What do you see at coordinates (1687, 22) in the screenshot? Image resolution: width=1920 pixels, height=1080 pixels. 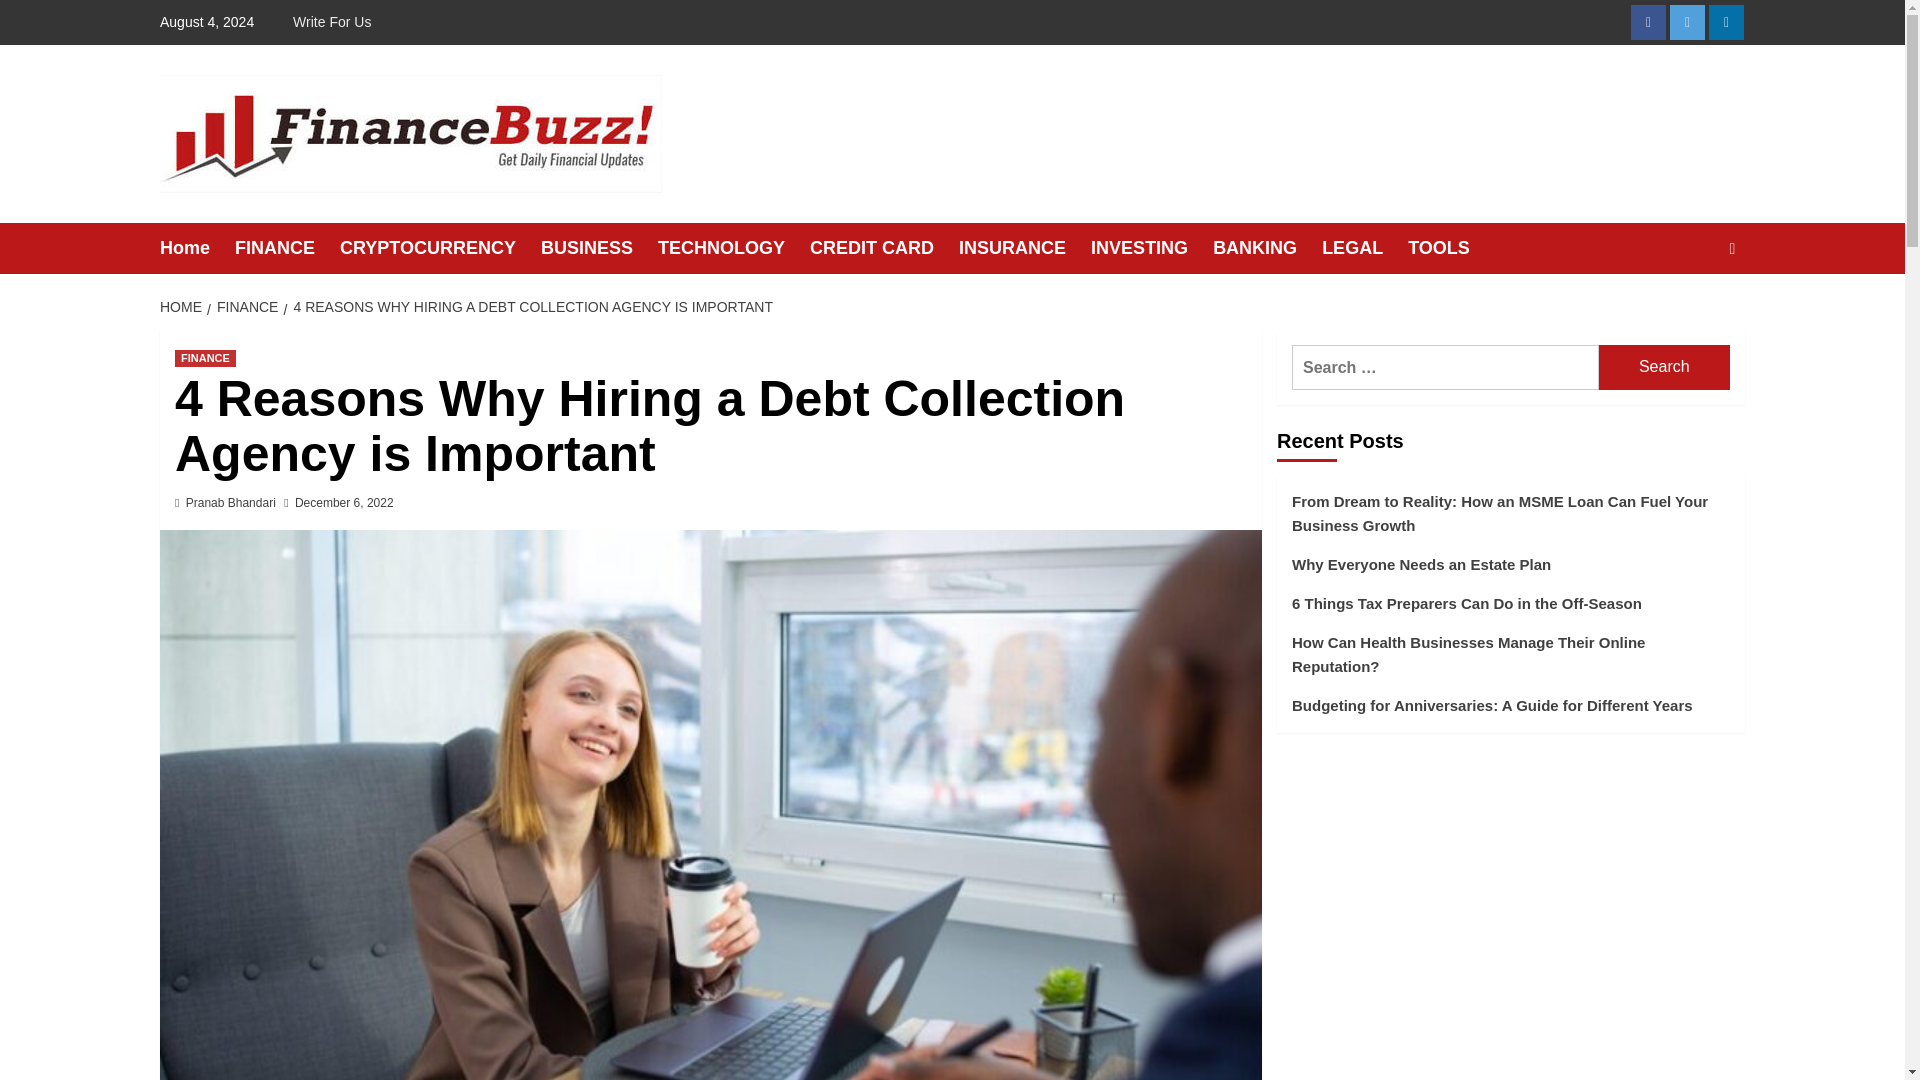 I see `Twitter` at bounding box center [1687, 22].